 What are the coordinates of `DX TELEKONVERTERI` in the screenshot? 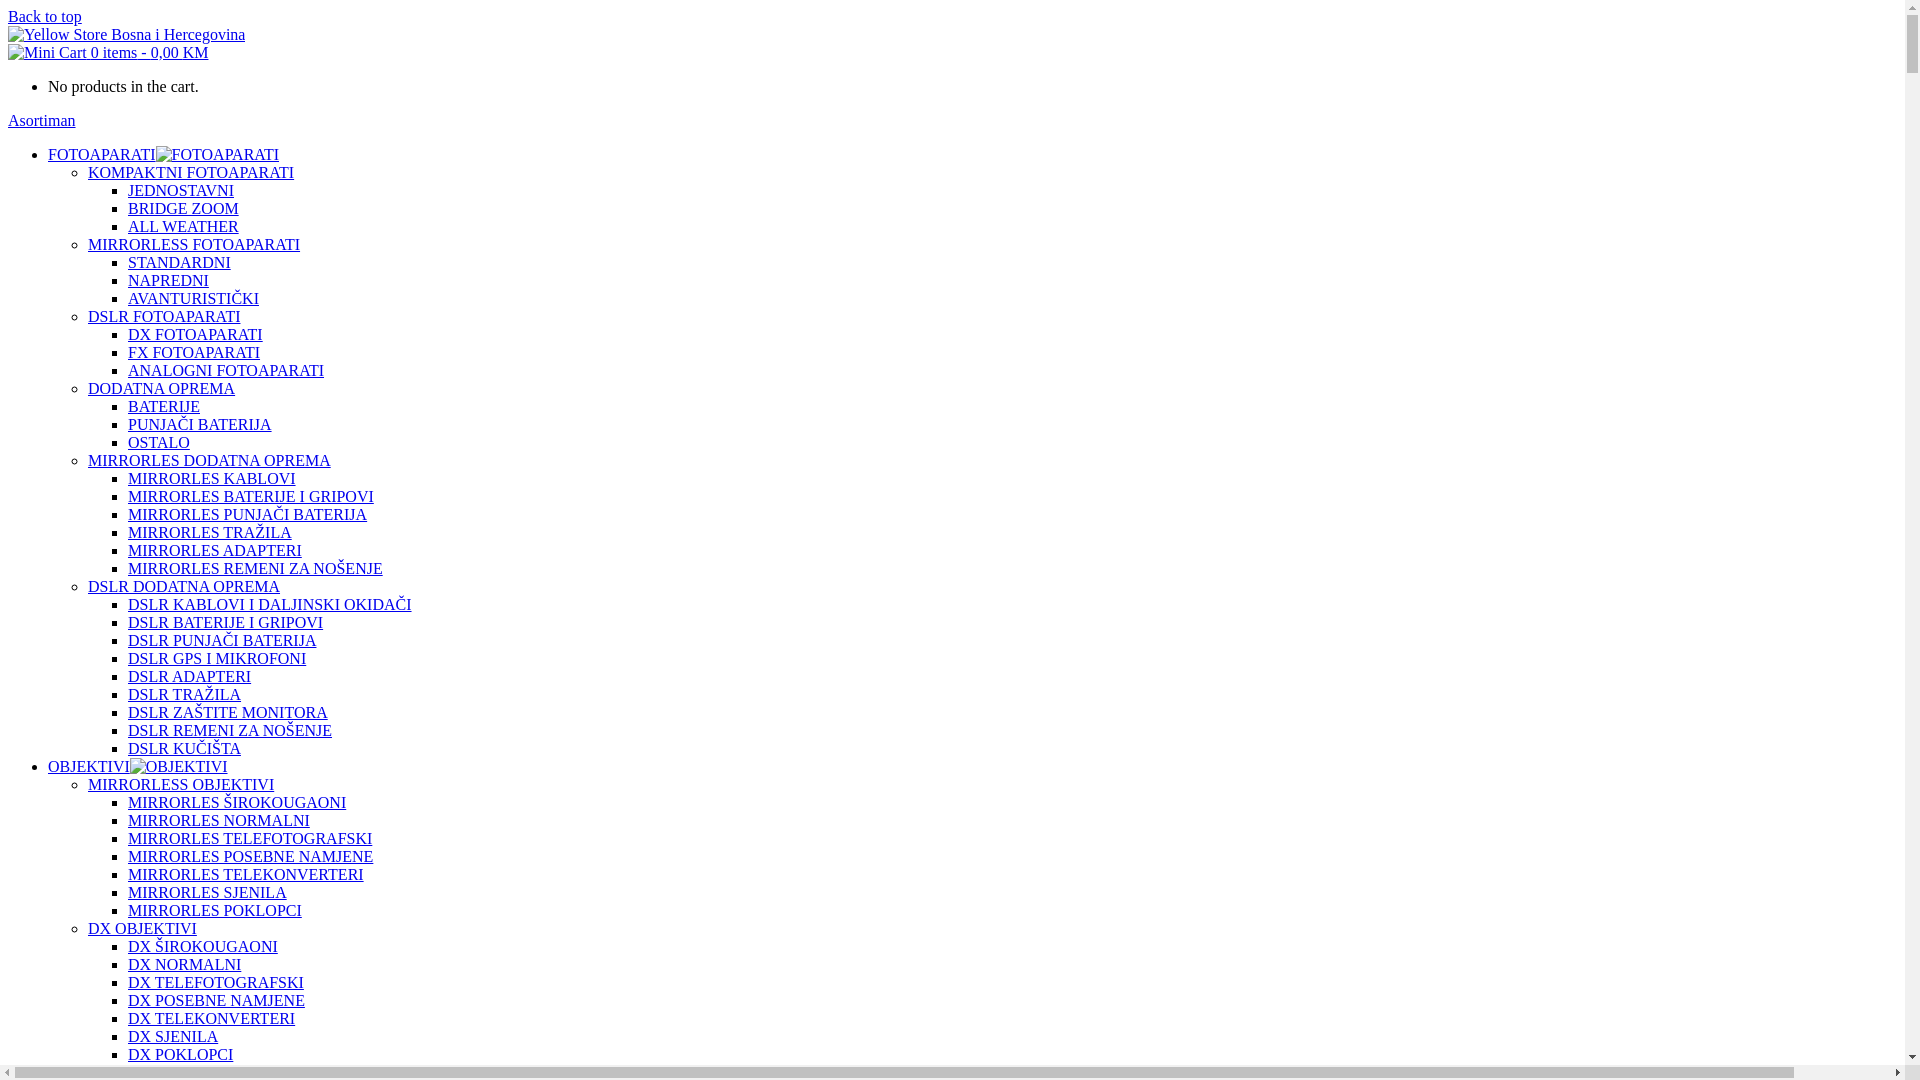 It's located at (212, 1018).